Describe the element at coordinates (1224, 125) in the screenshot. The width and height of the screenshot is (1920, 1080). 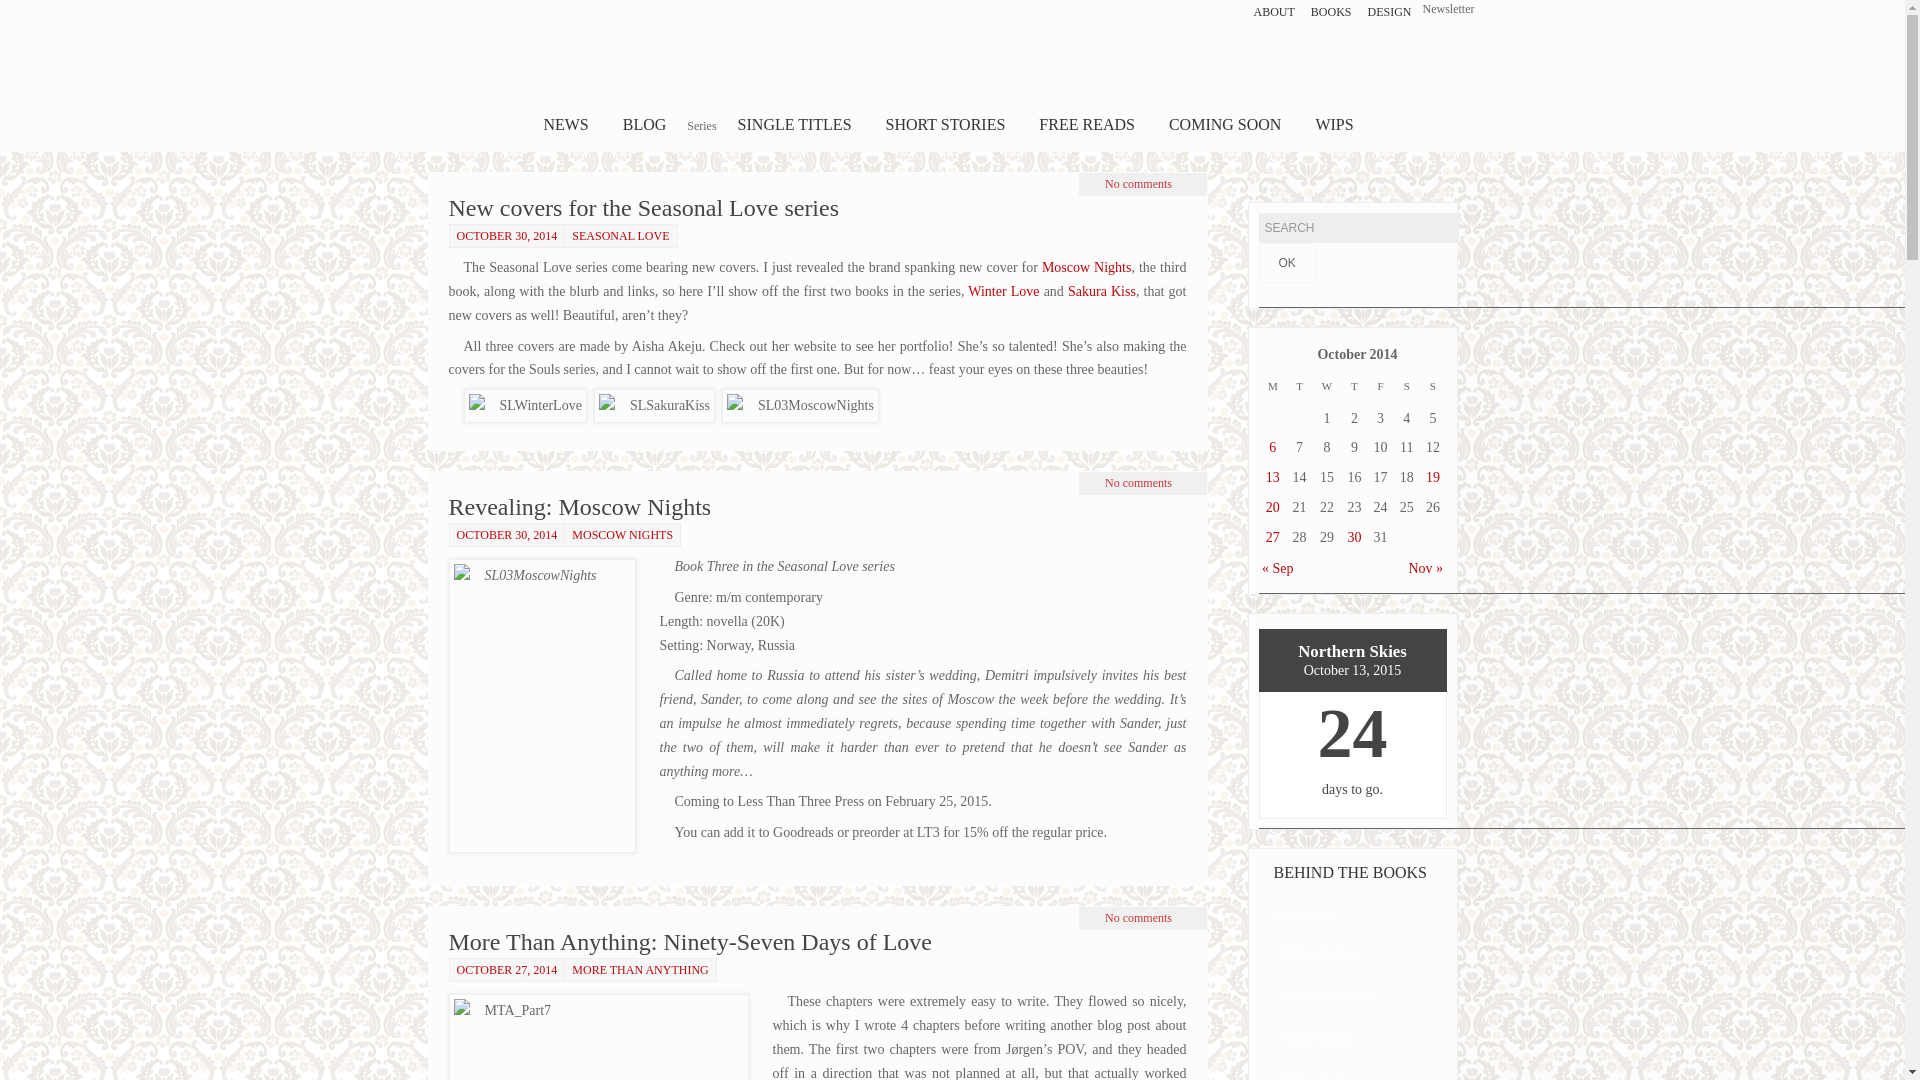
I see `COMING SOON` at that location.